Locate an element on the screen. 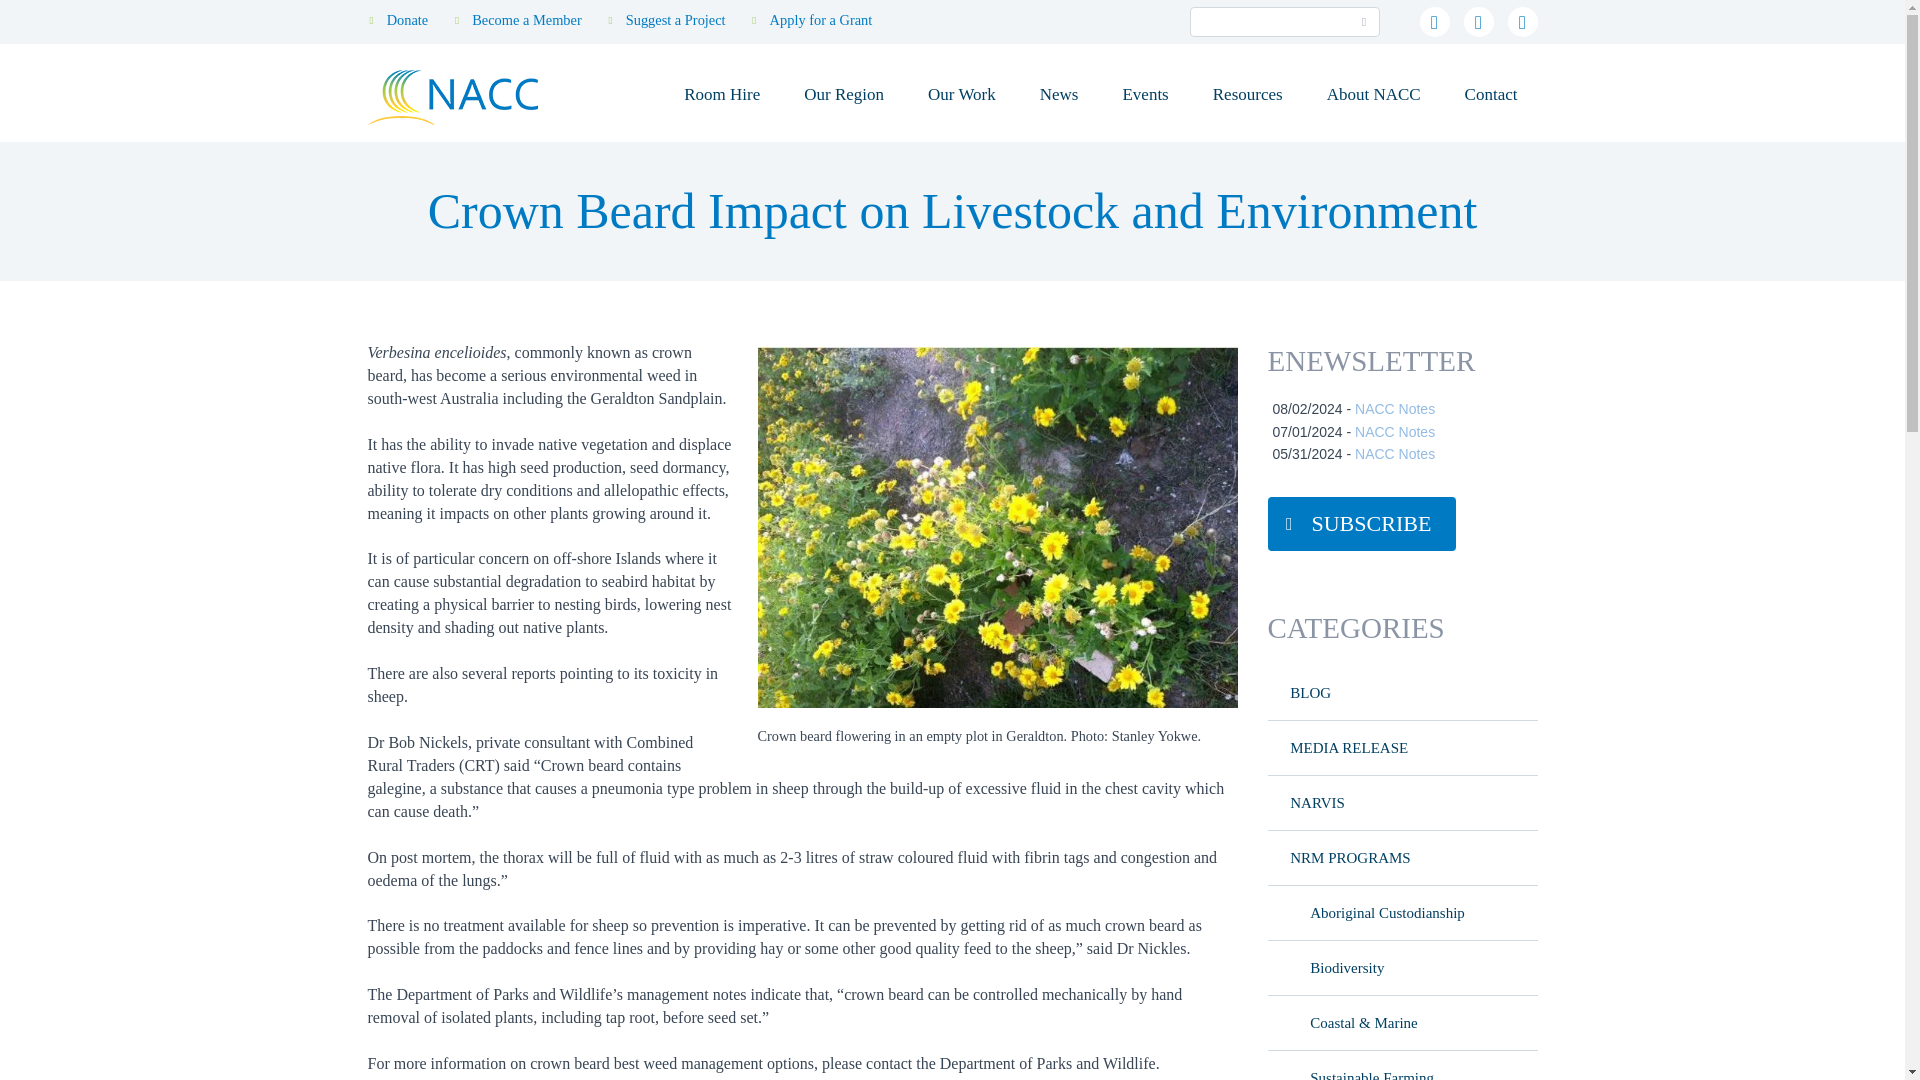  facebook is located at coordinates (1478, 21).